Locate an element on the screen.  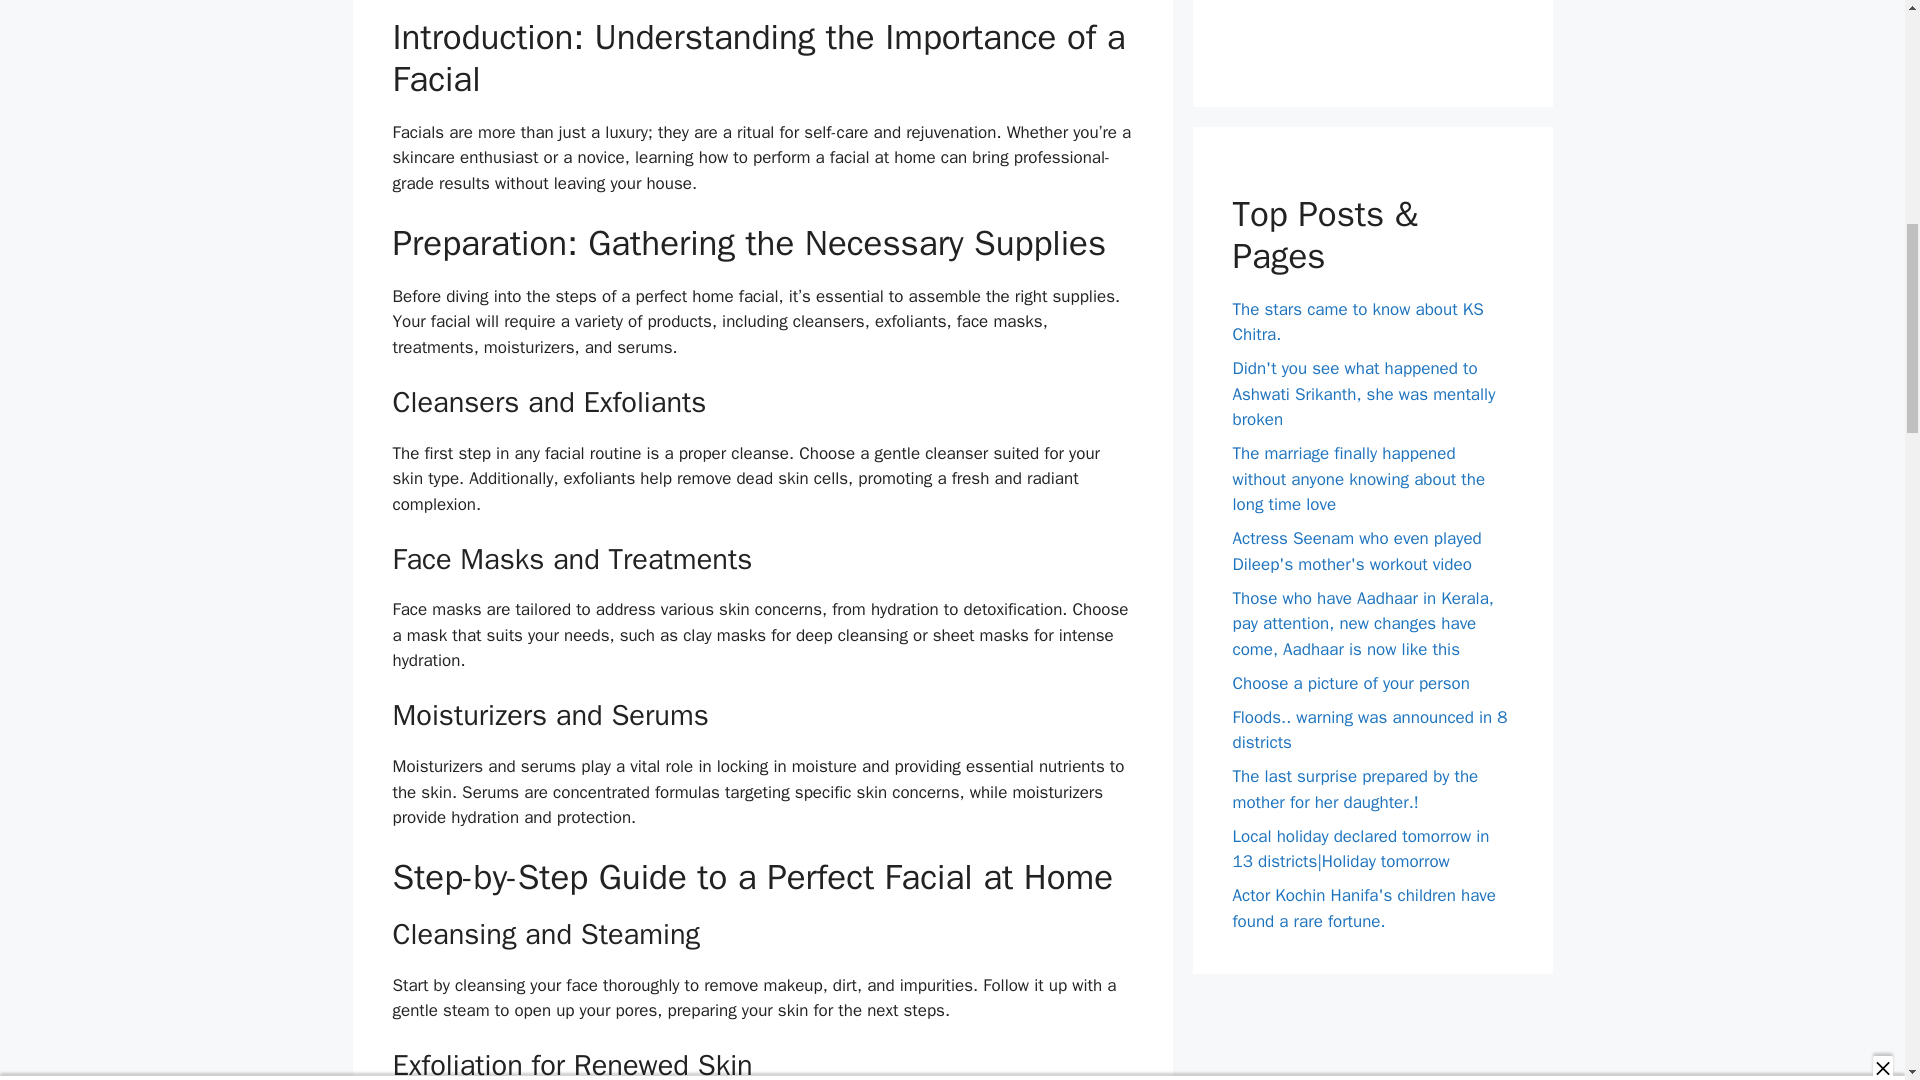
Floods.. warning was announced in 8 districts is located at coordinates (1370, 730).